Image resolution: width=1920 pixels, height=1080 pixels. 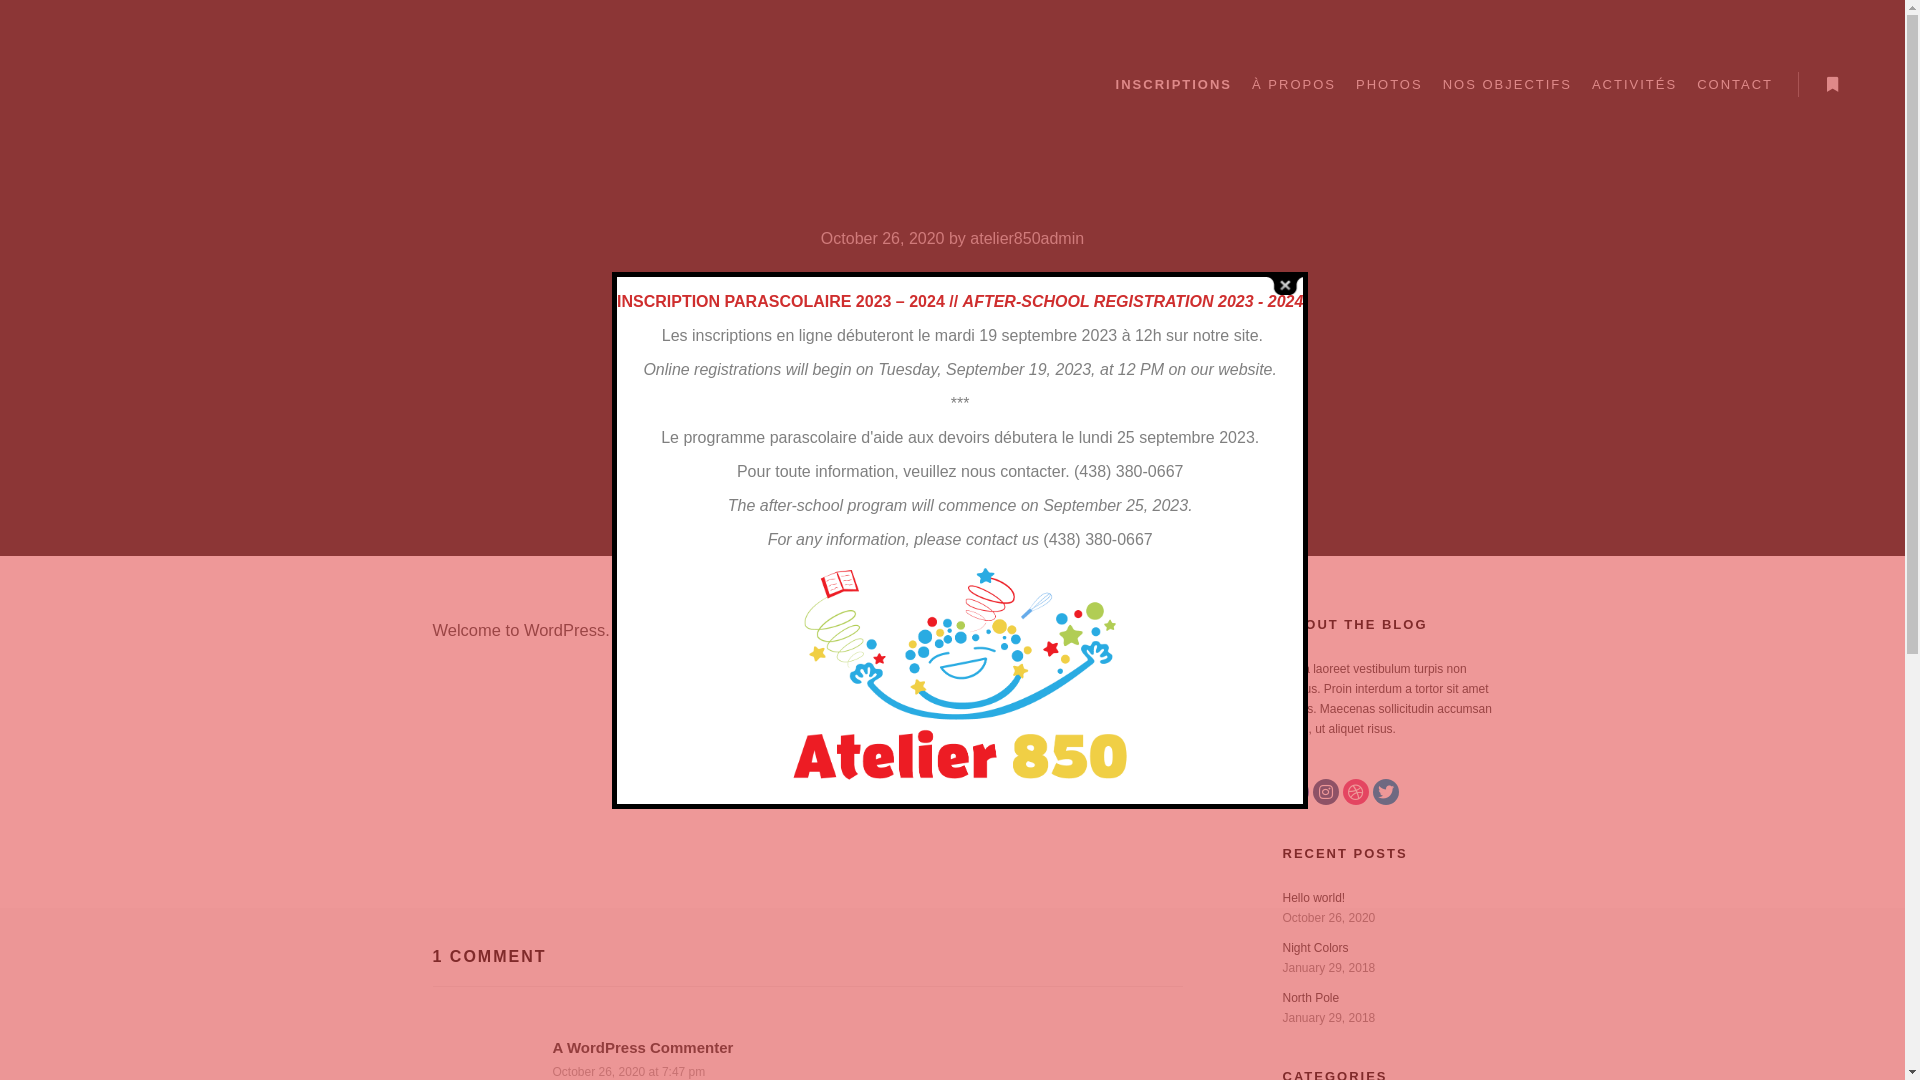 What do you see at coordinates (1285, 286) in the screenshot?
I see `Close` at bounding box center [1285, 286].